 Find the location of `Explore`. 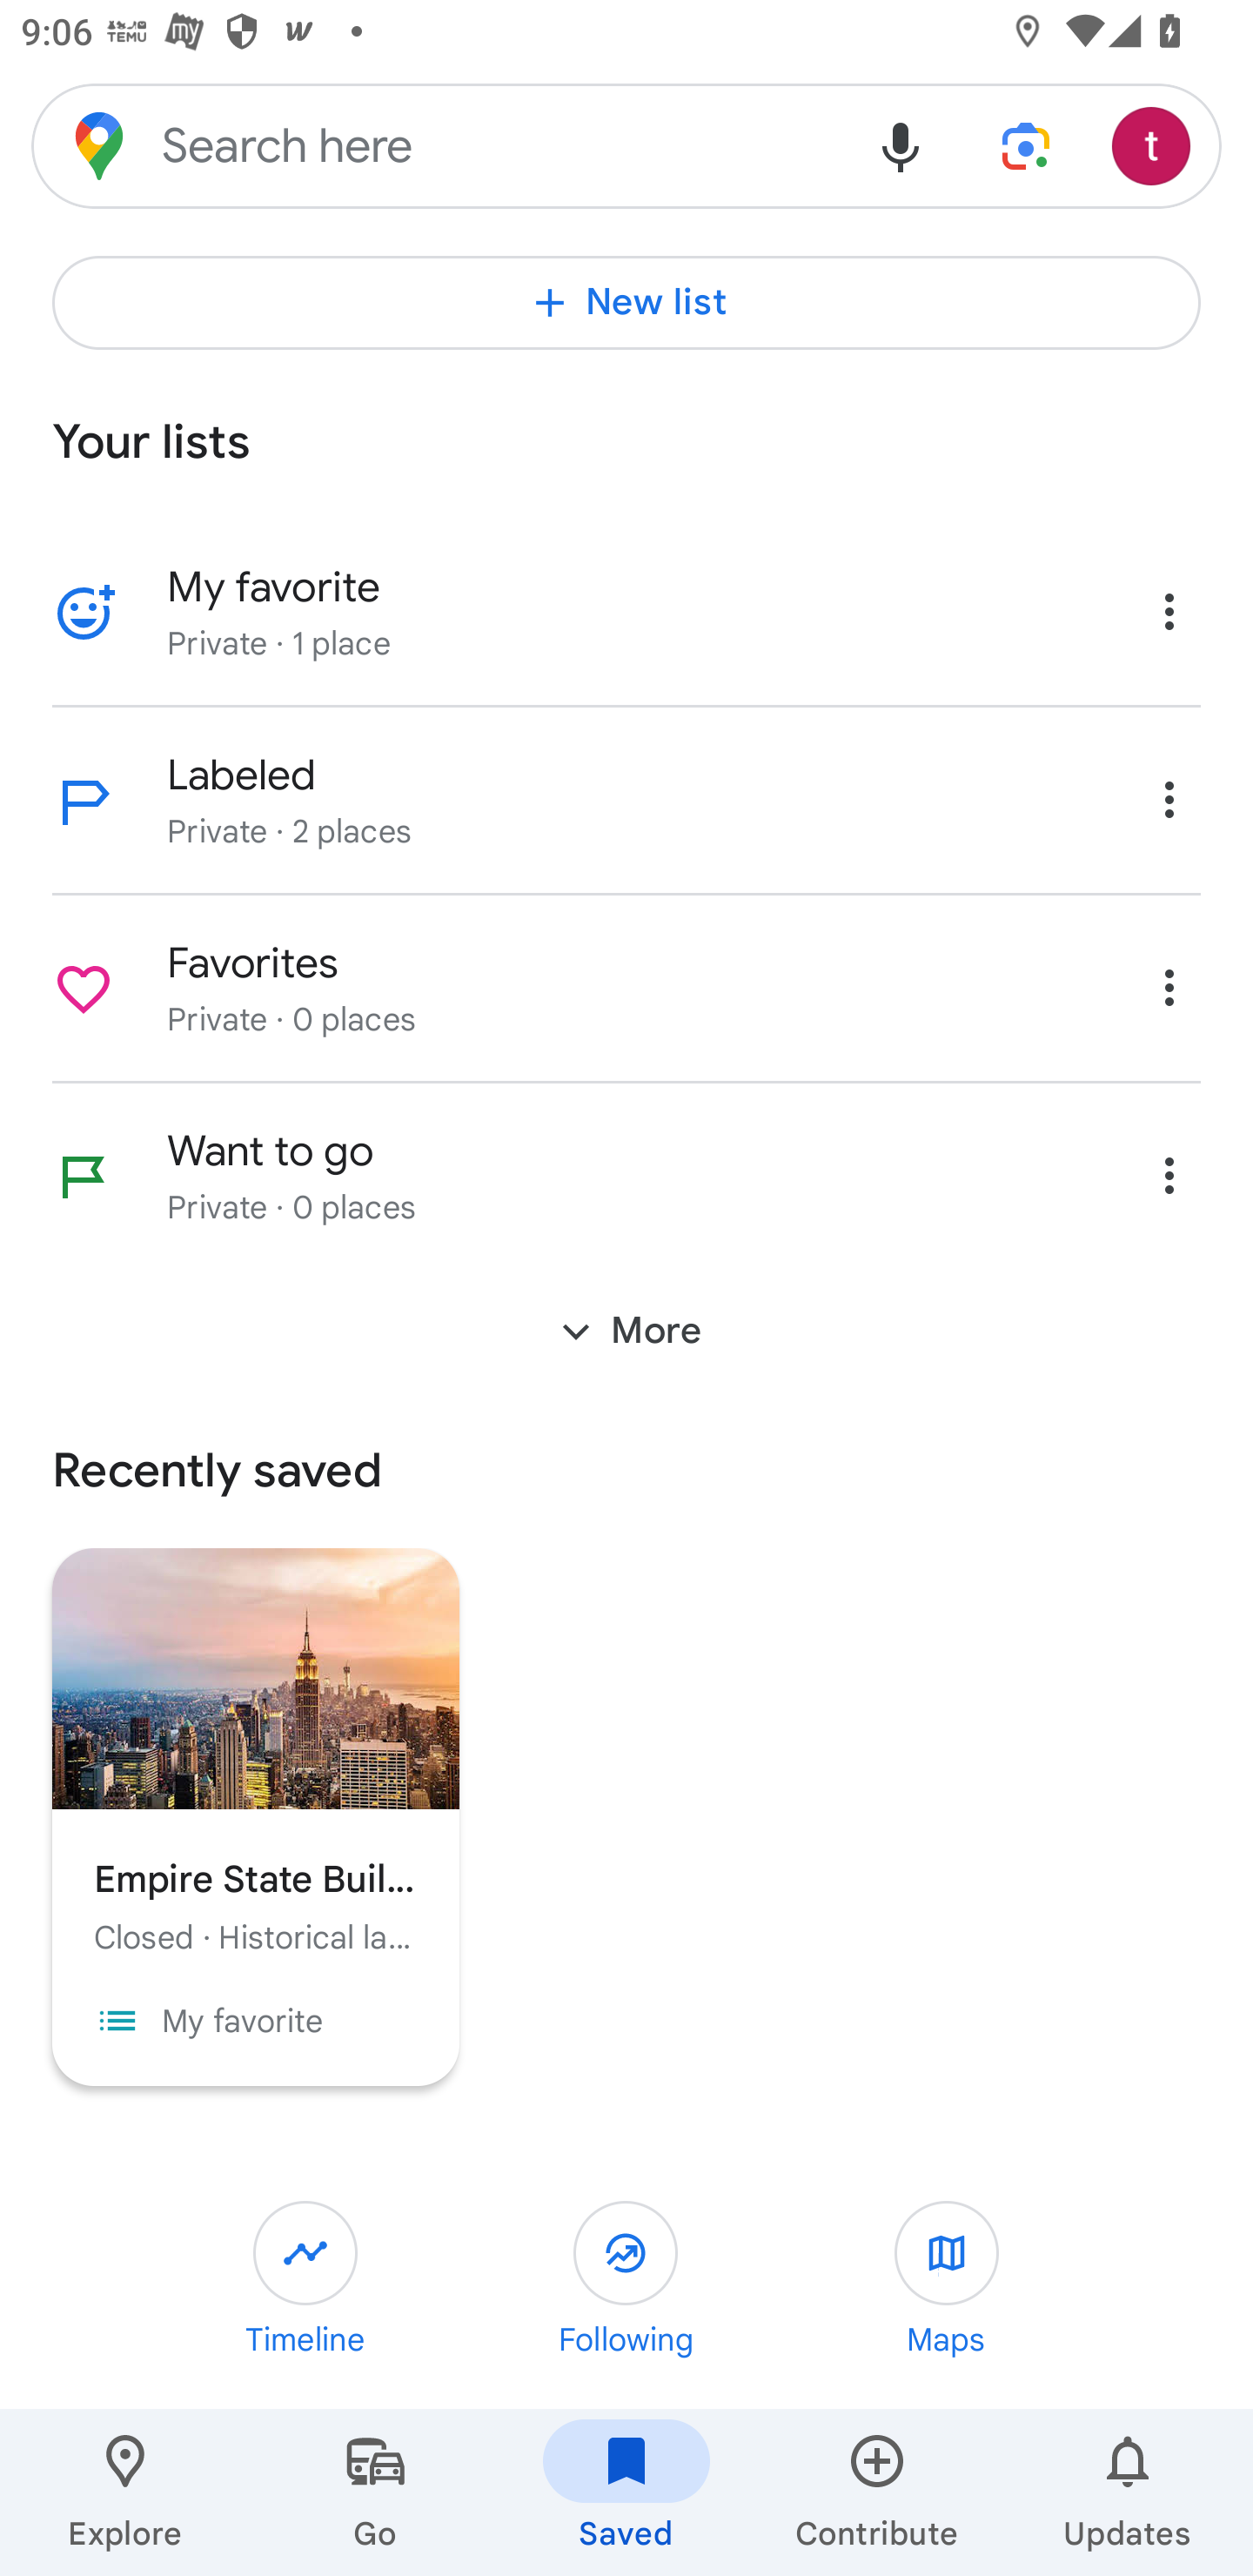

Explore is located at coordinates (125, 2492).